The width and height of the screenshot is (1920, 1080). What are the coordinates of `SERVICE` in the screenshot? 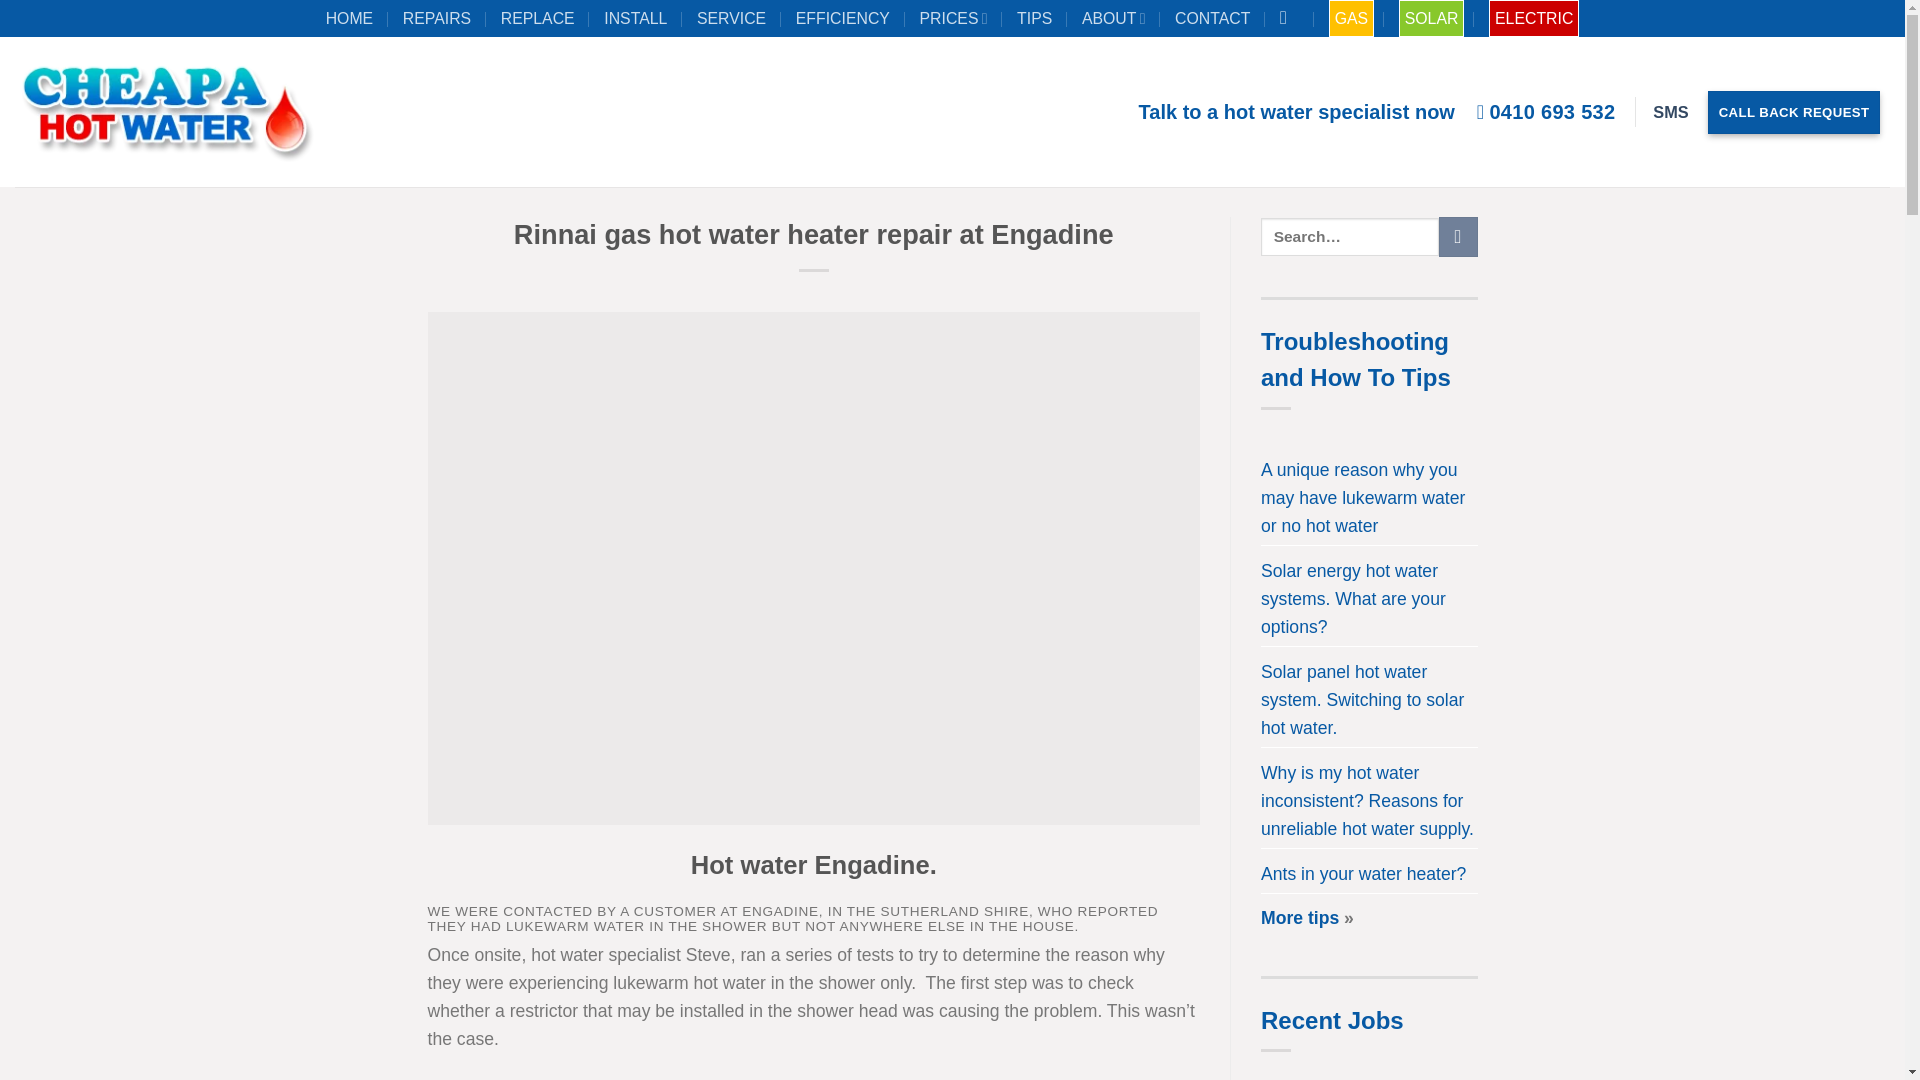 It's located at (734, 18).